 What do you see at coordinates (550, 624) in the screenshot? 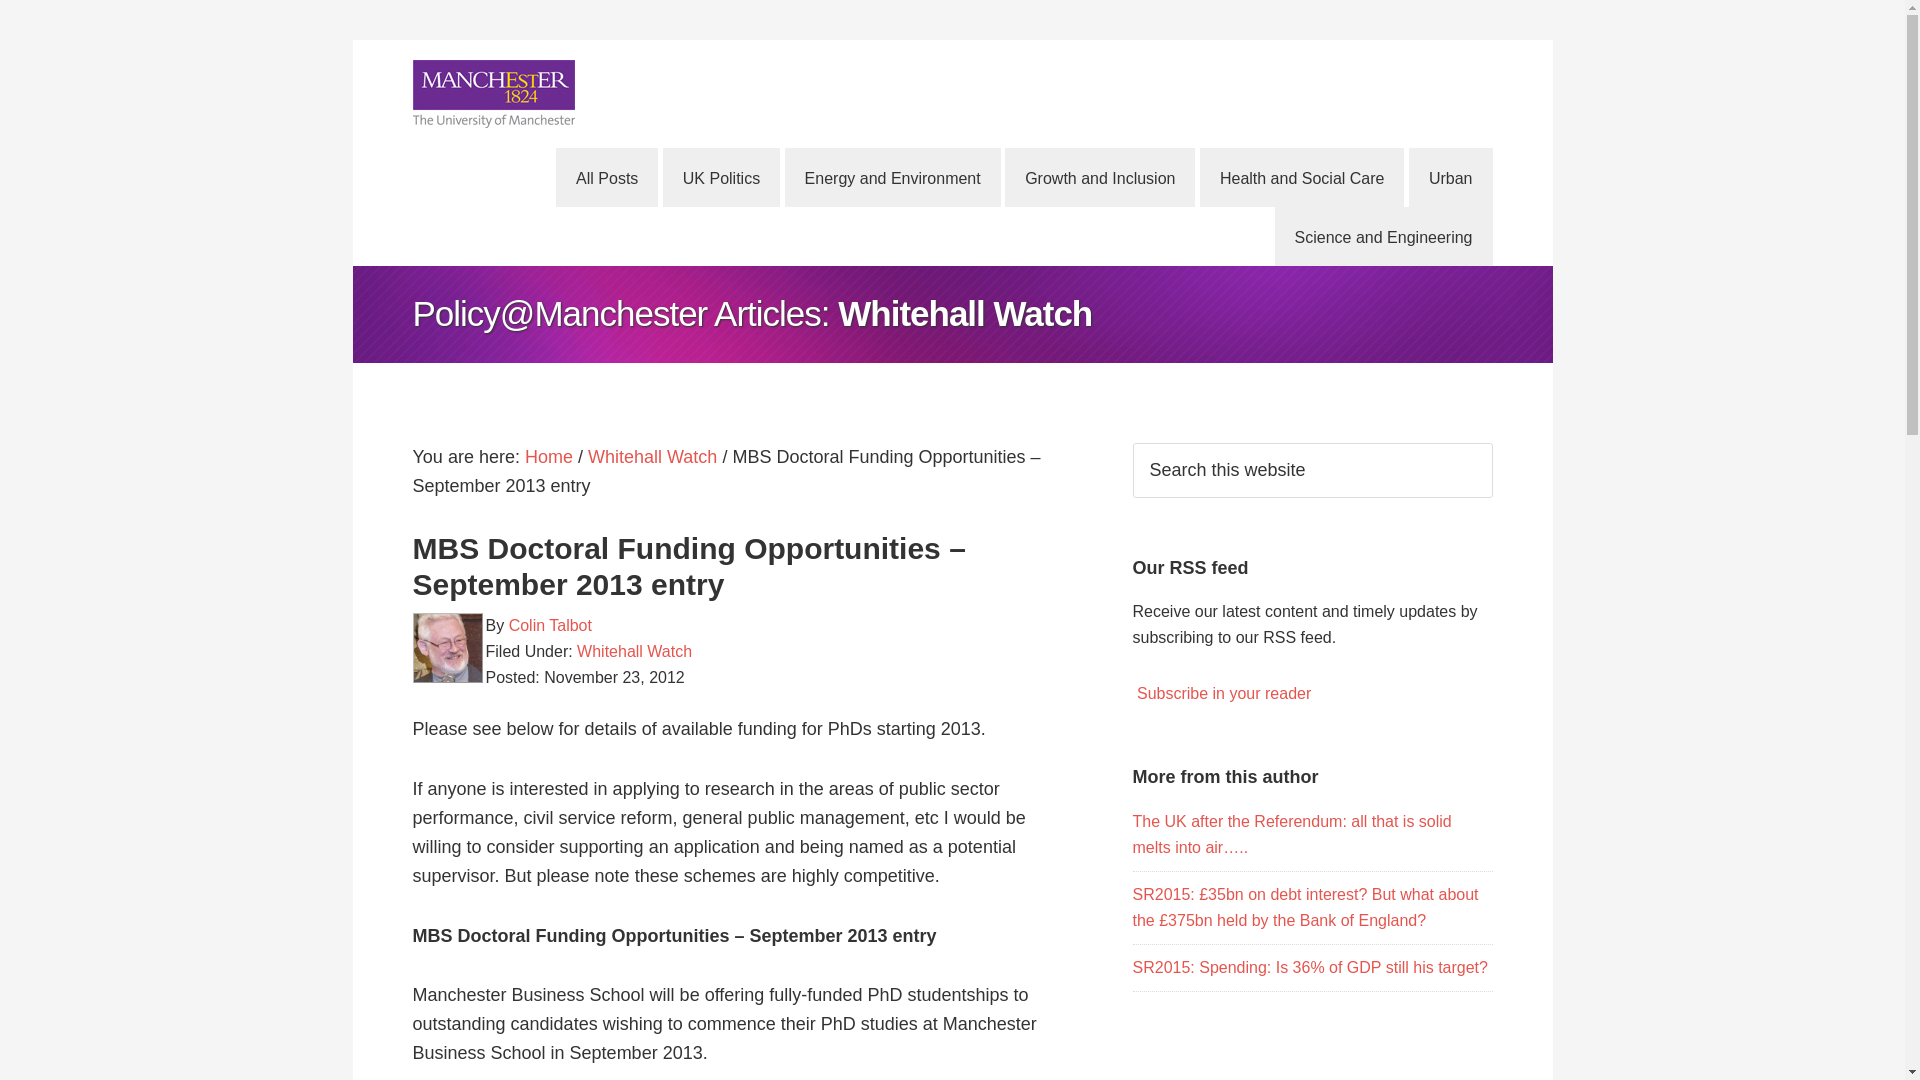
I see `Posts by Colin Talbot` at bounding box center [550, 624].